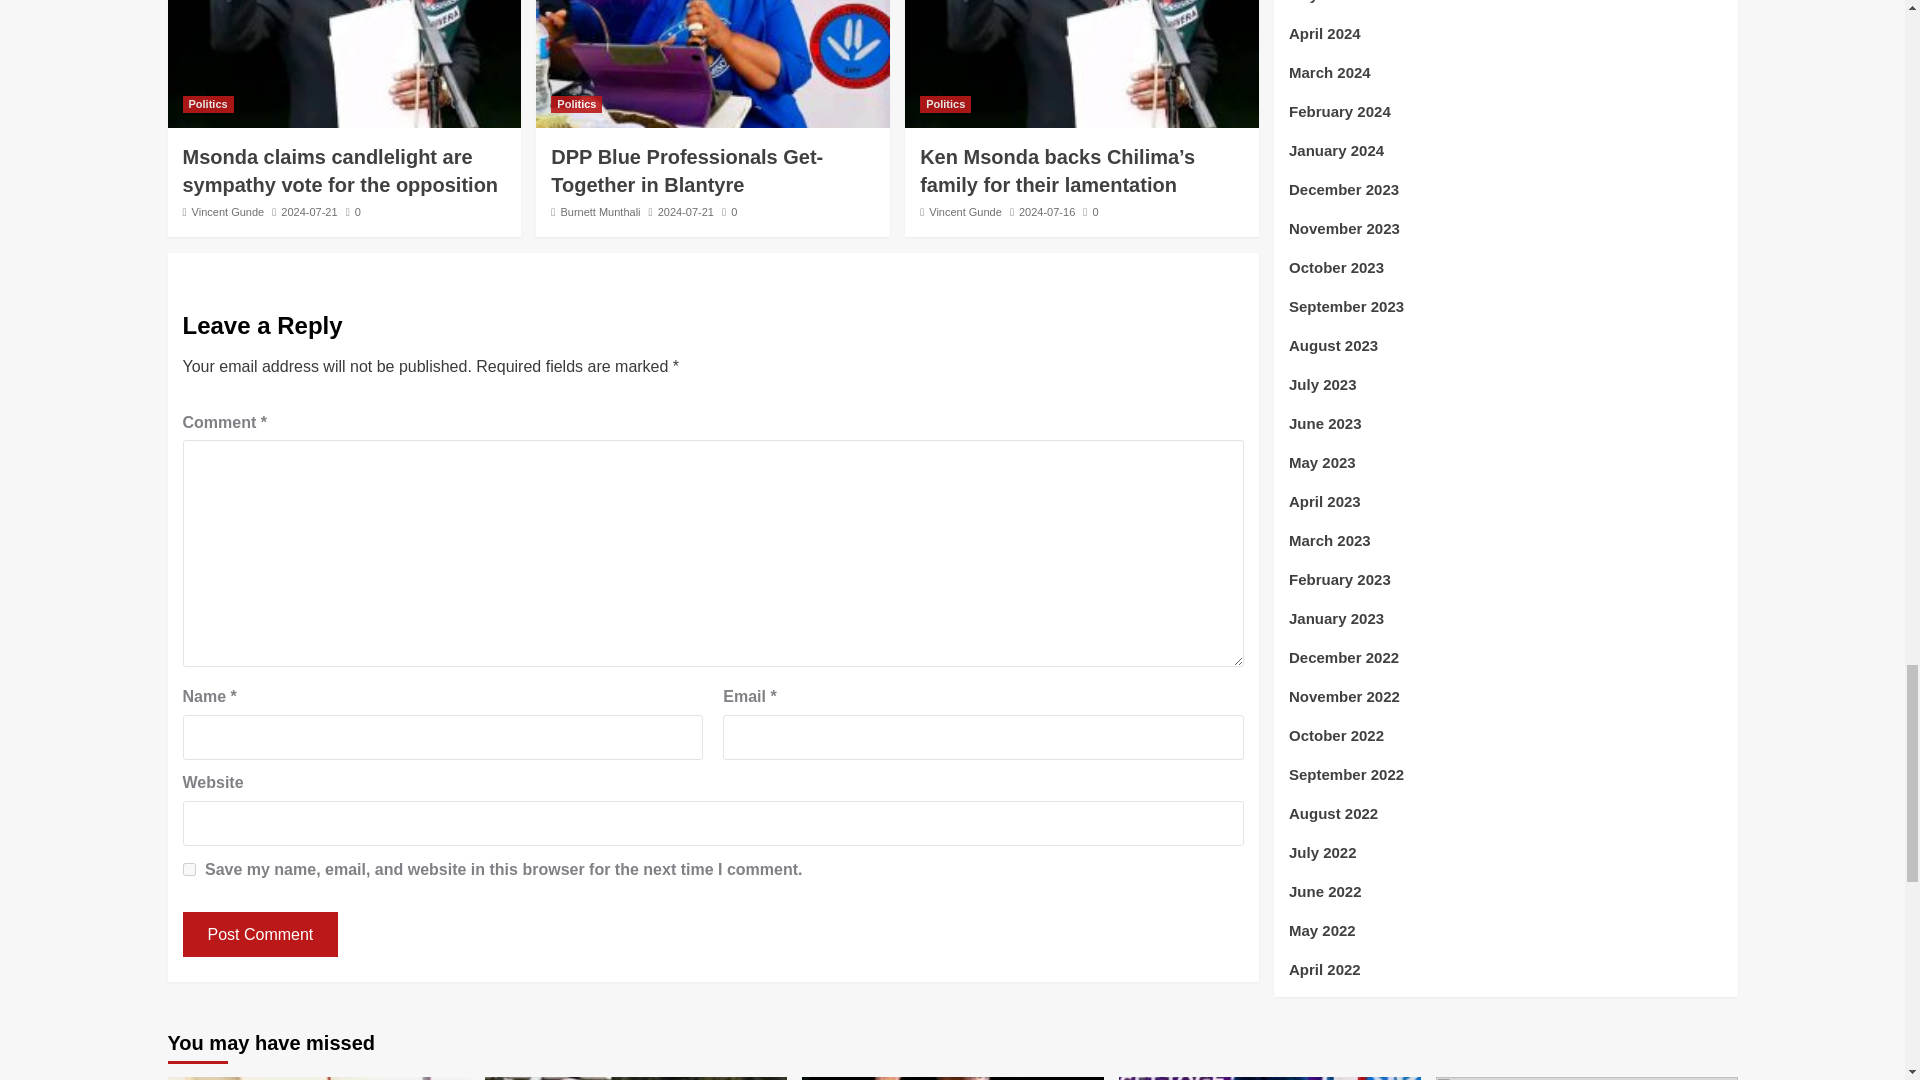 Image resolution: width=1920 pixels, height=1080 pixels. What do you see at coordinates (207, 104) in the screenshot?
I see `Politics` at bounding box center [207, 104].